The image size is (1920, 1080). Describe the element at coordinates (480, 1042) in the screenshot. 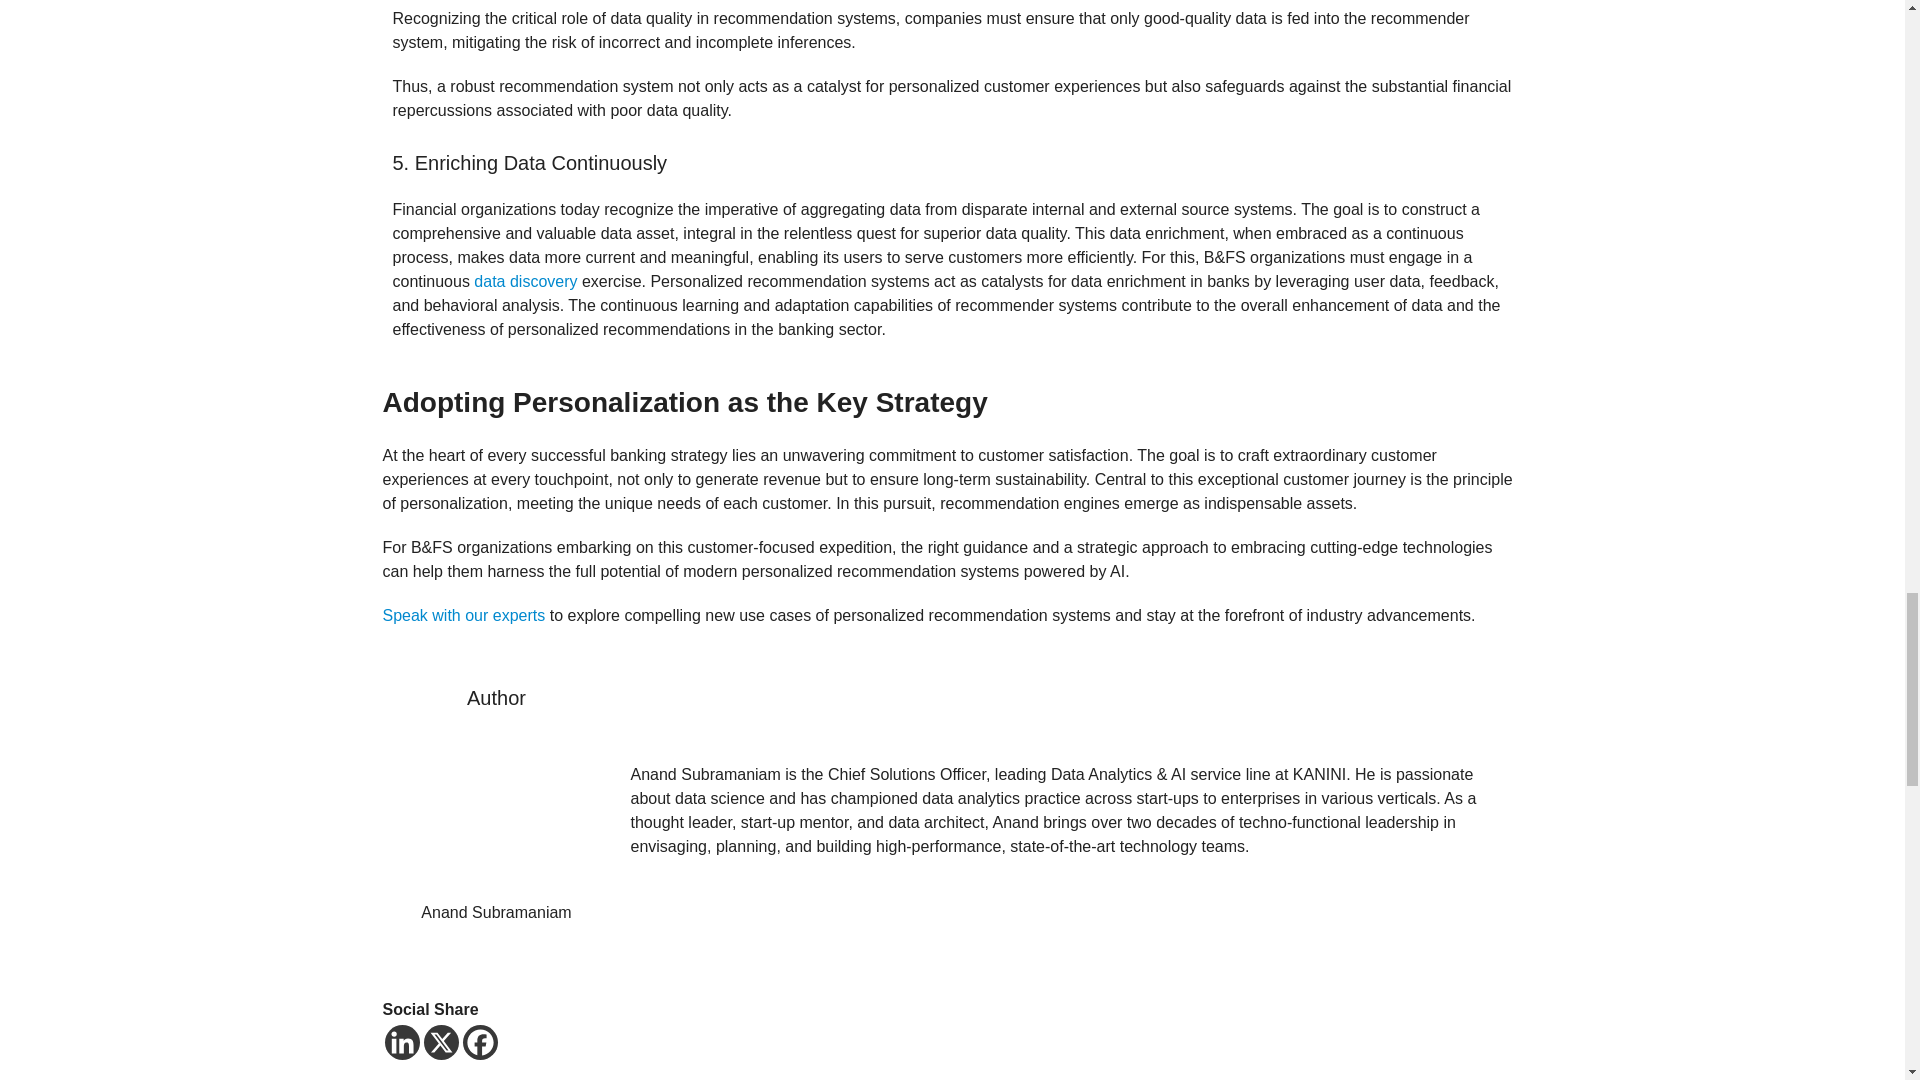

I see `Facebook` at that location.